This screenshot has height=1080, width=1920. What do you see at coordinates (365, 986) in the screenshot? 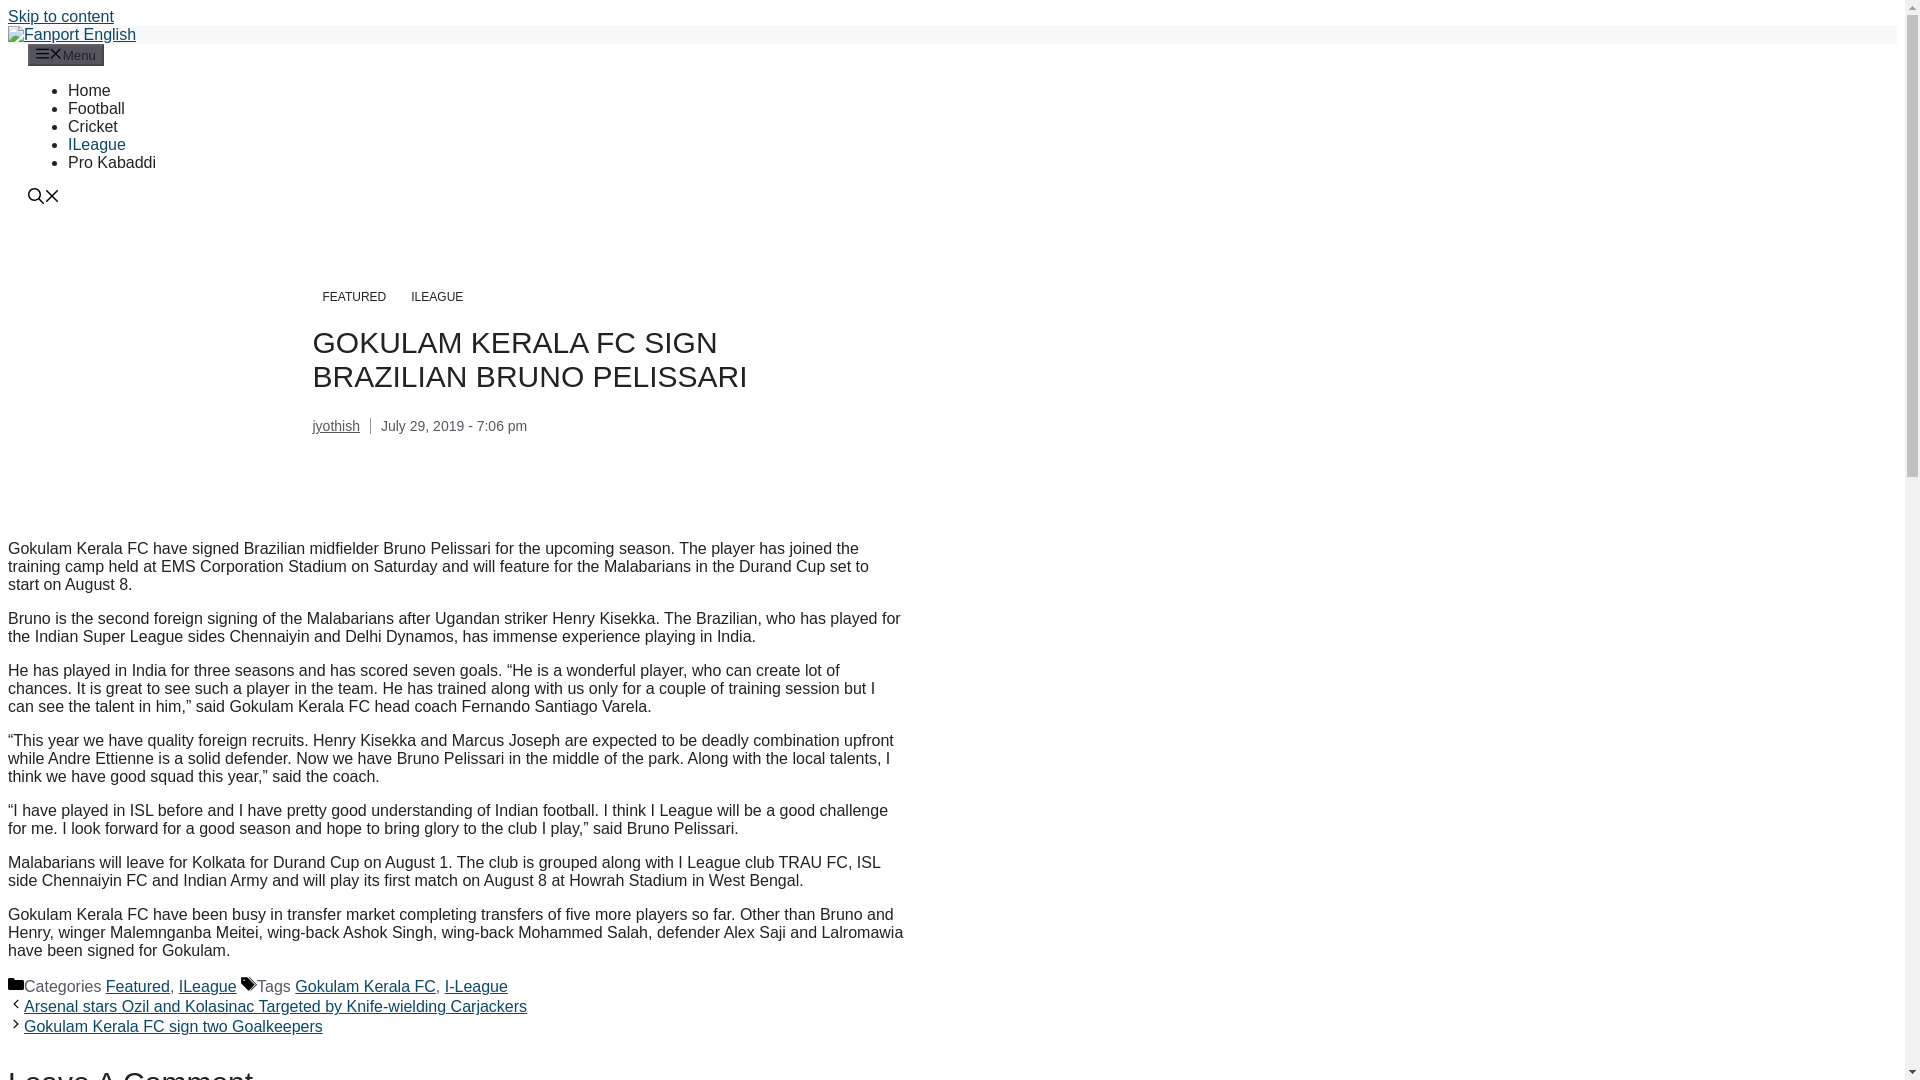
I see `Gokulam Kerala FC` at bounding box center [365, 986].